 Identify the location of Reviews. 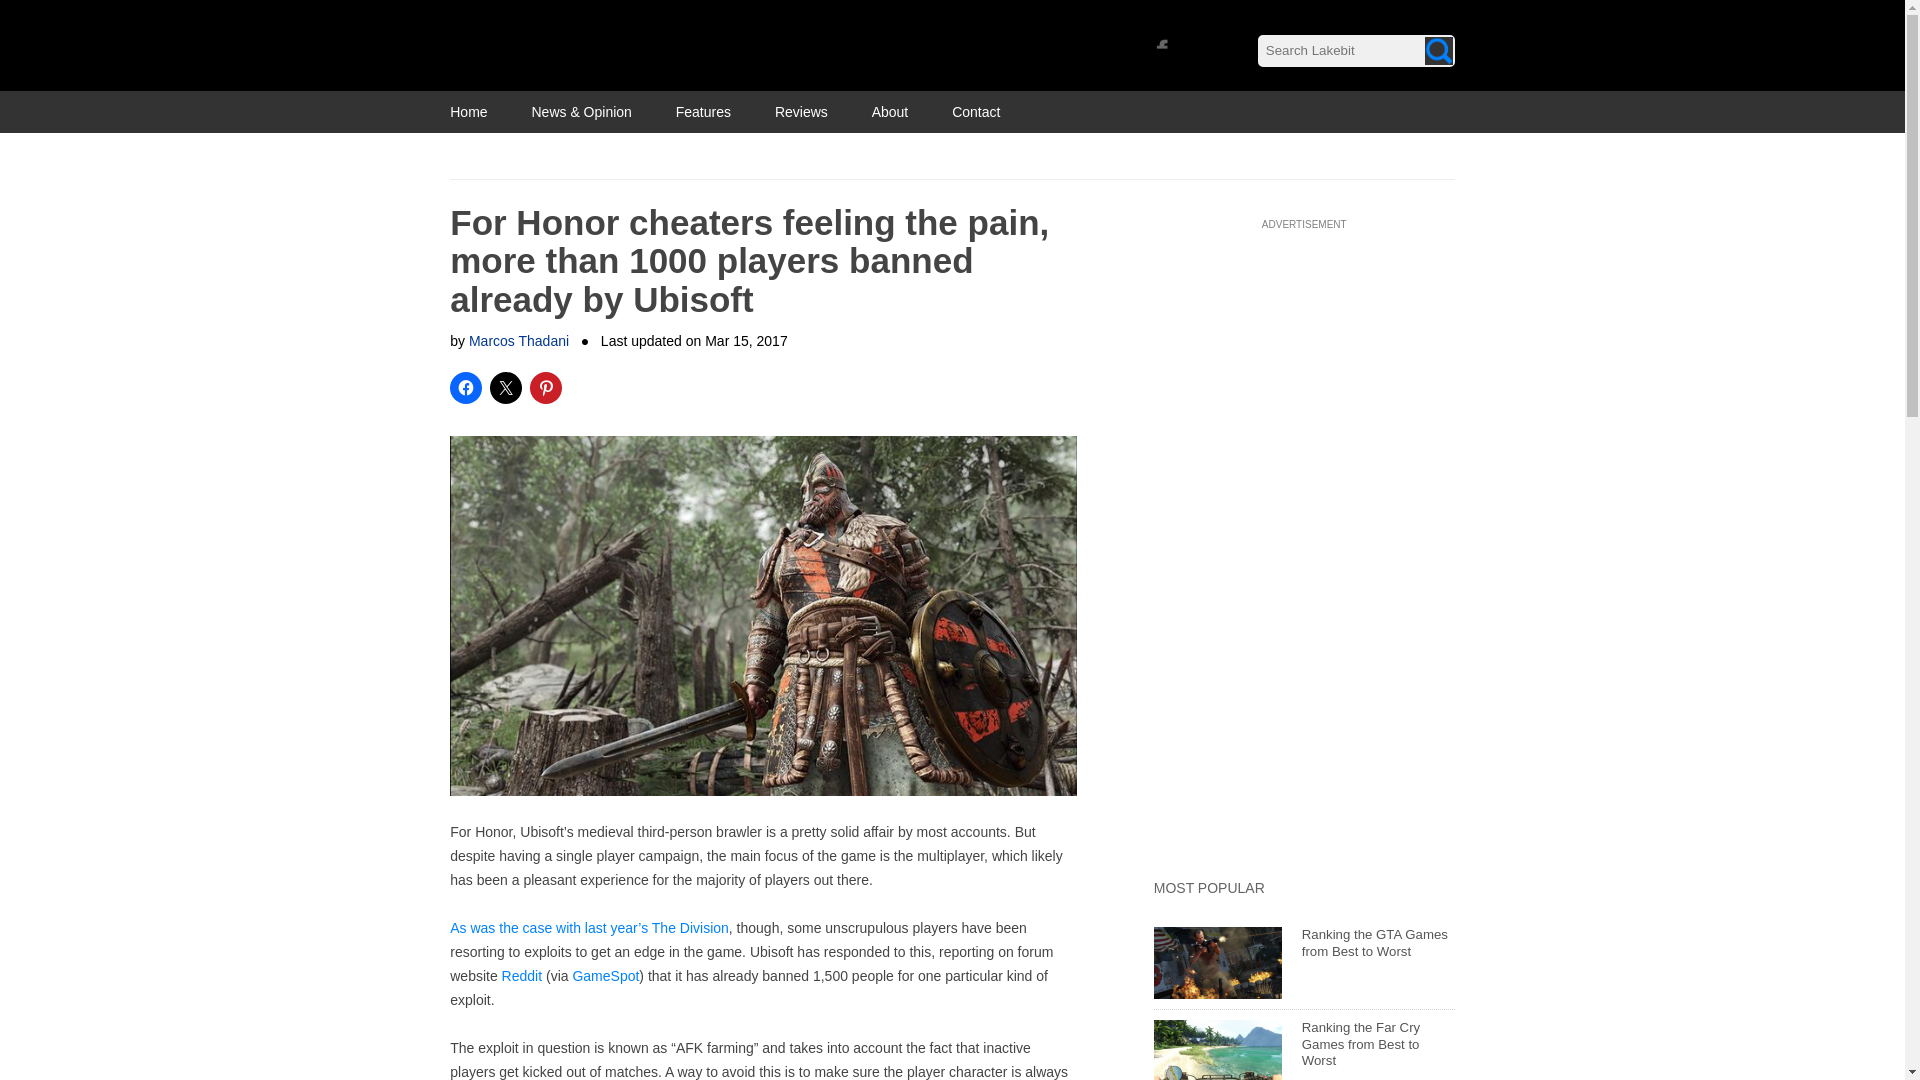
(801, 111).